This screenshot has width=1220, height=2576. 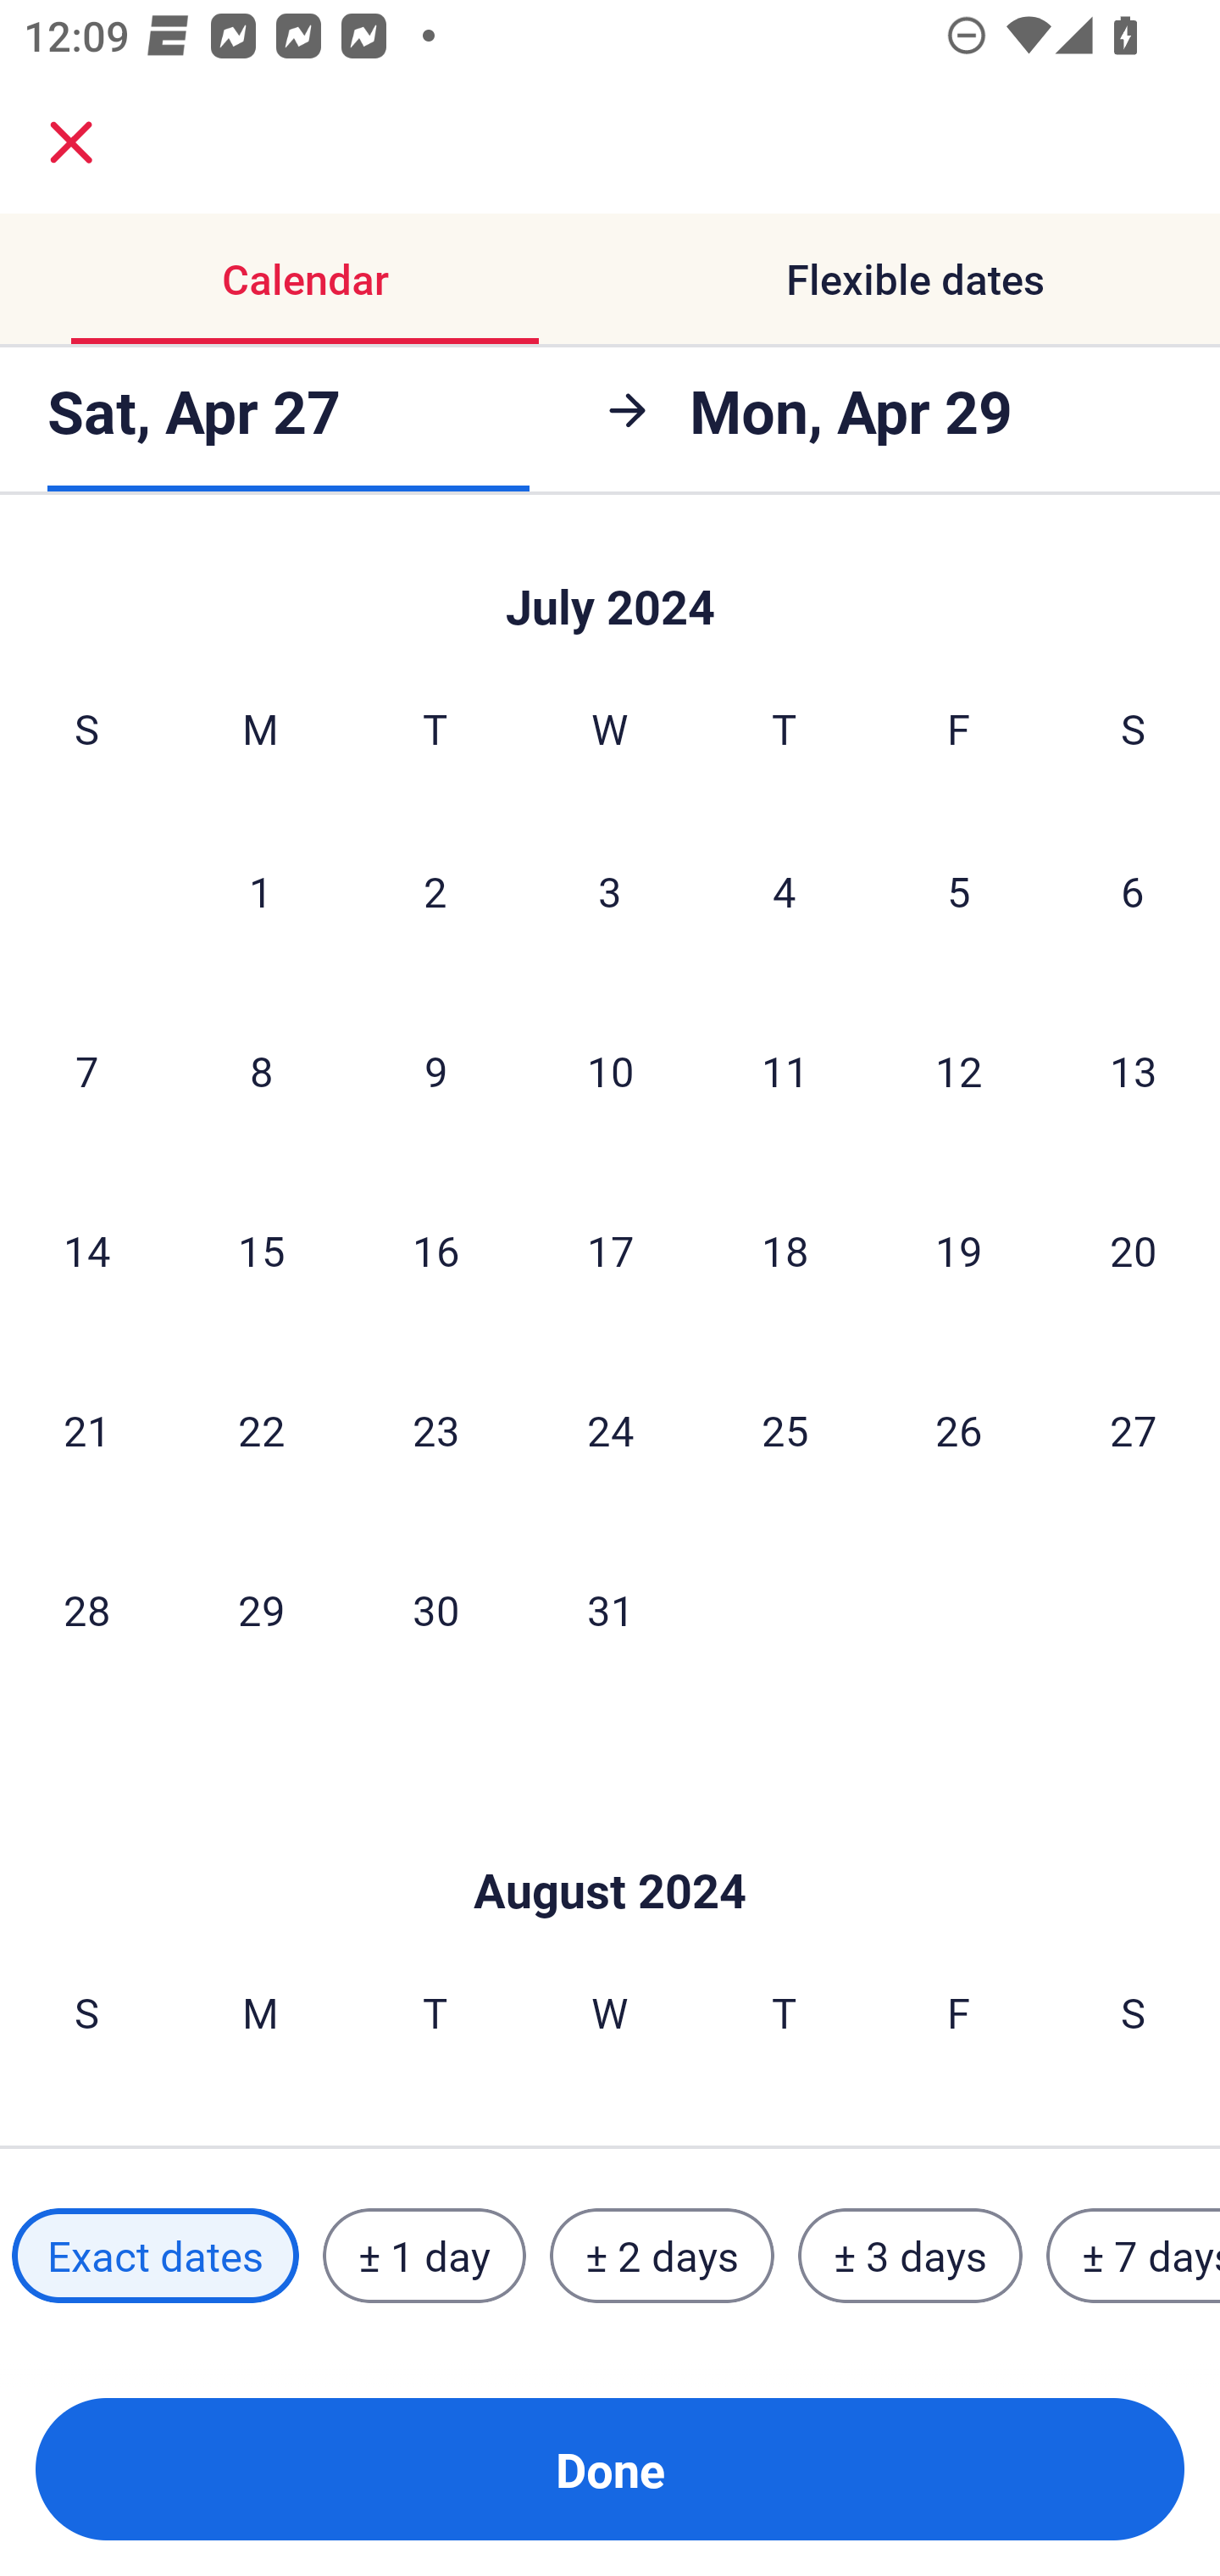 What do you see at coordinates (915, 280) in the screenshot?
I see `Flexible dates` at bounding box center [915, 280].